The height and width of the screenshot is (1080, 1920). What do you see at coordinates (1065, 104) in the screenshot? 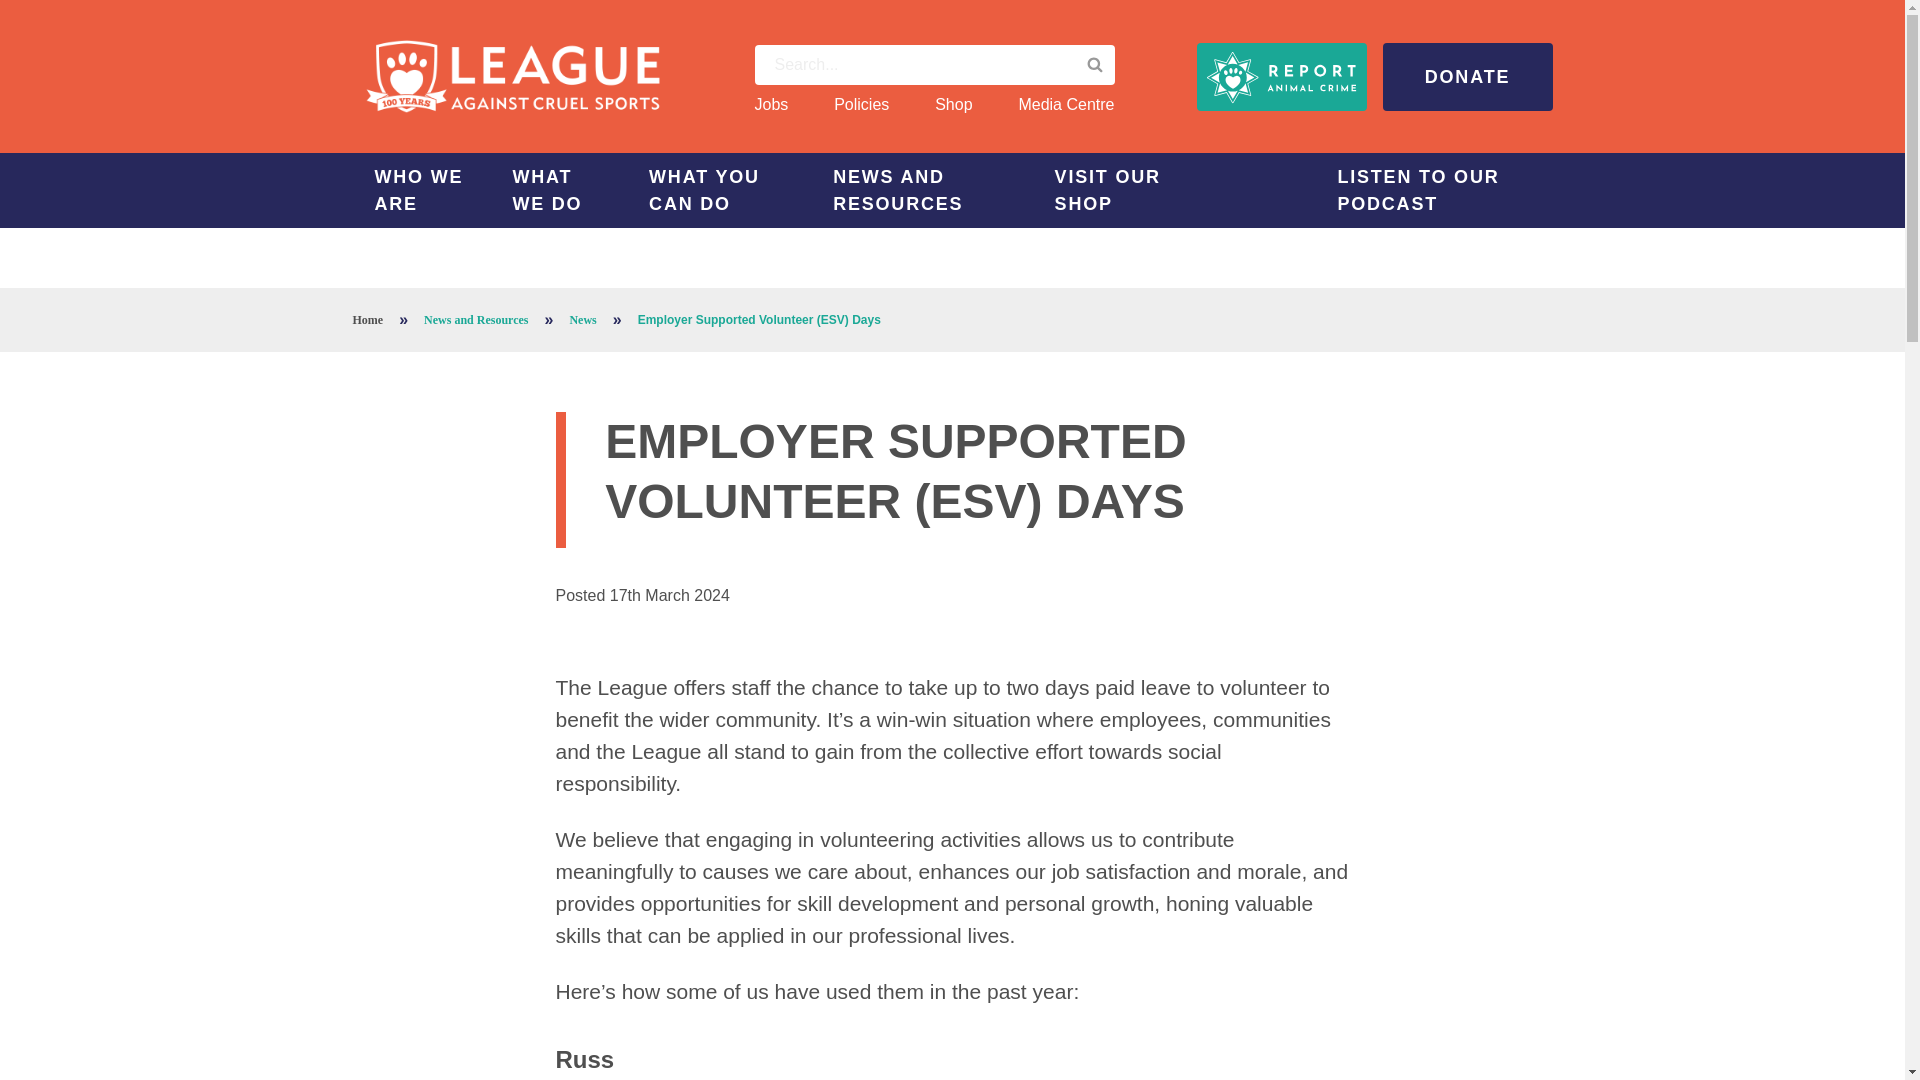
I see `Media Centre` at bounding box center [1065, 104].